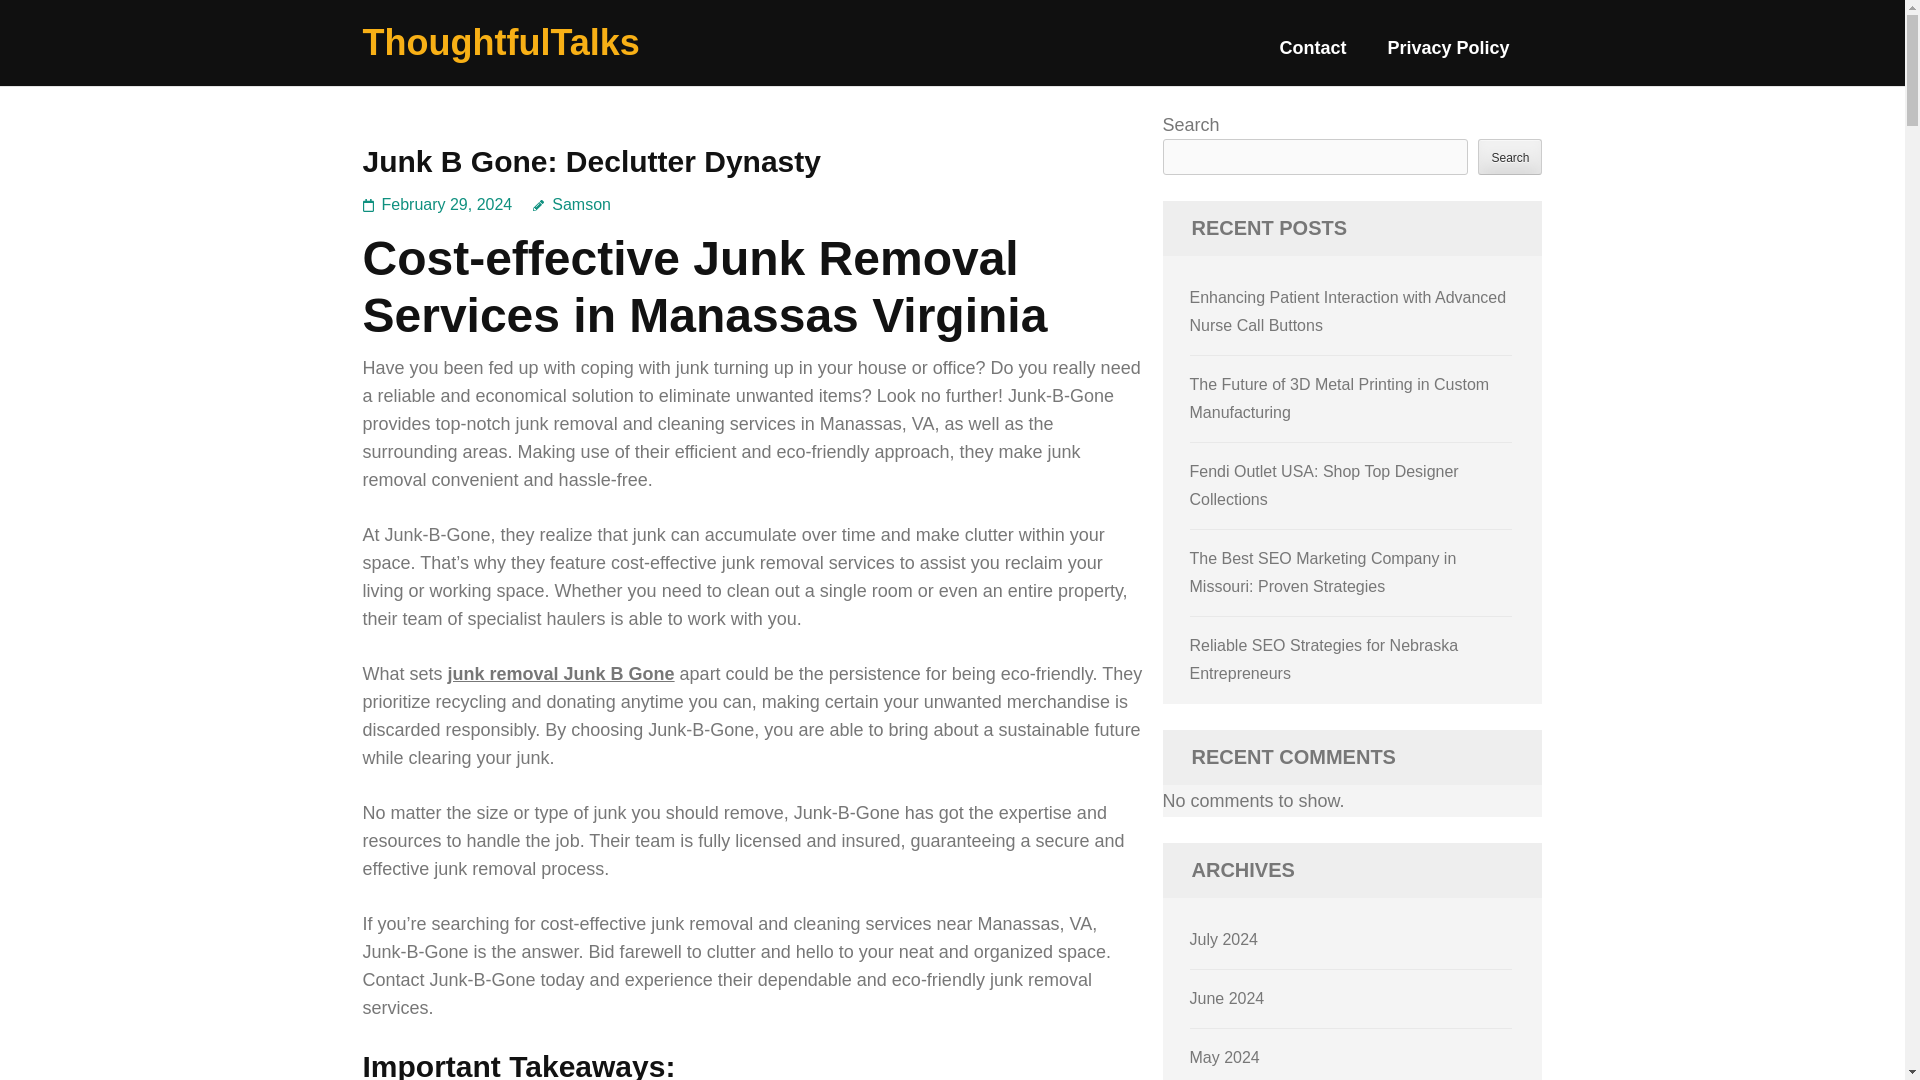 The image size is (1920, 1080). What do you see at coordinates (1324, 485) in the screenshot?
I see `Fendi Outlet USA: Shop Top Designer Collections` at bounding box center [1324, 485].